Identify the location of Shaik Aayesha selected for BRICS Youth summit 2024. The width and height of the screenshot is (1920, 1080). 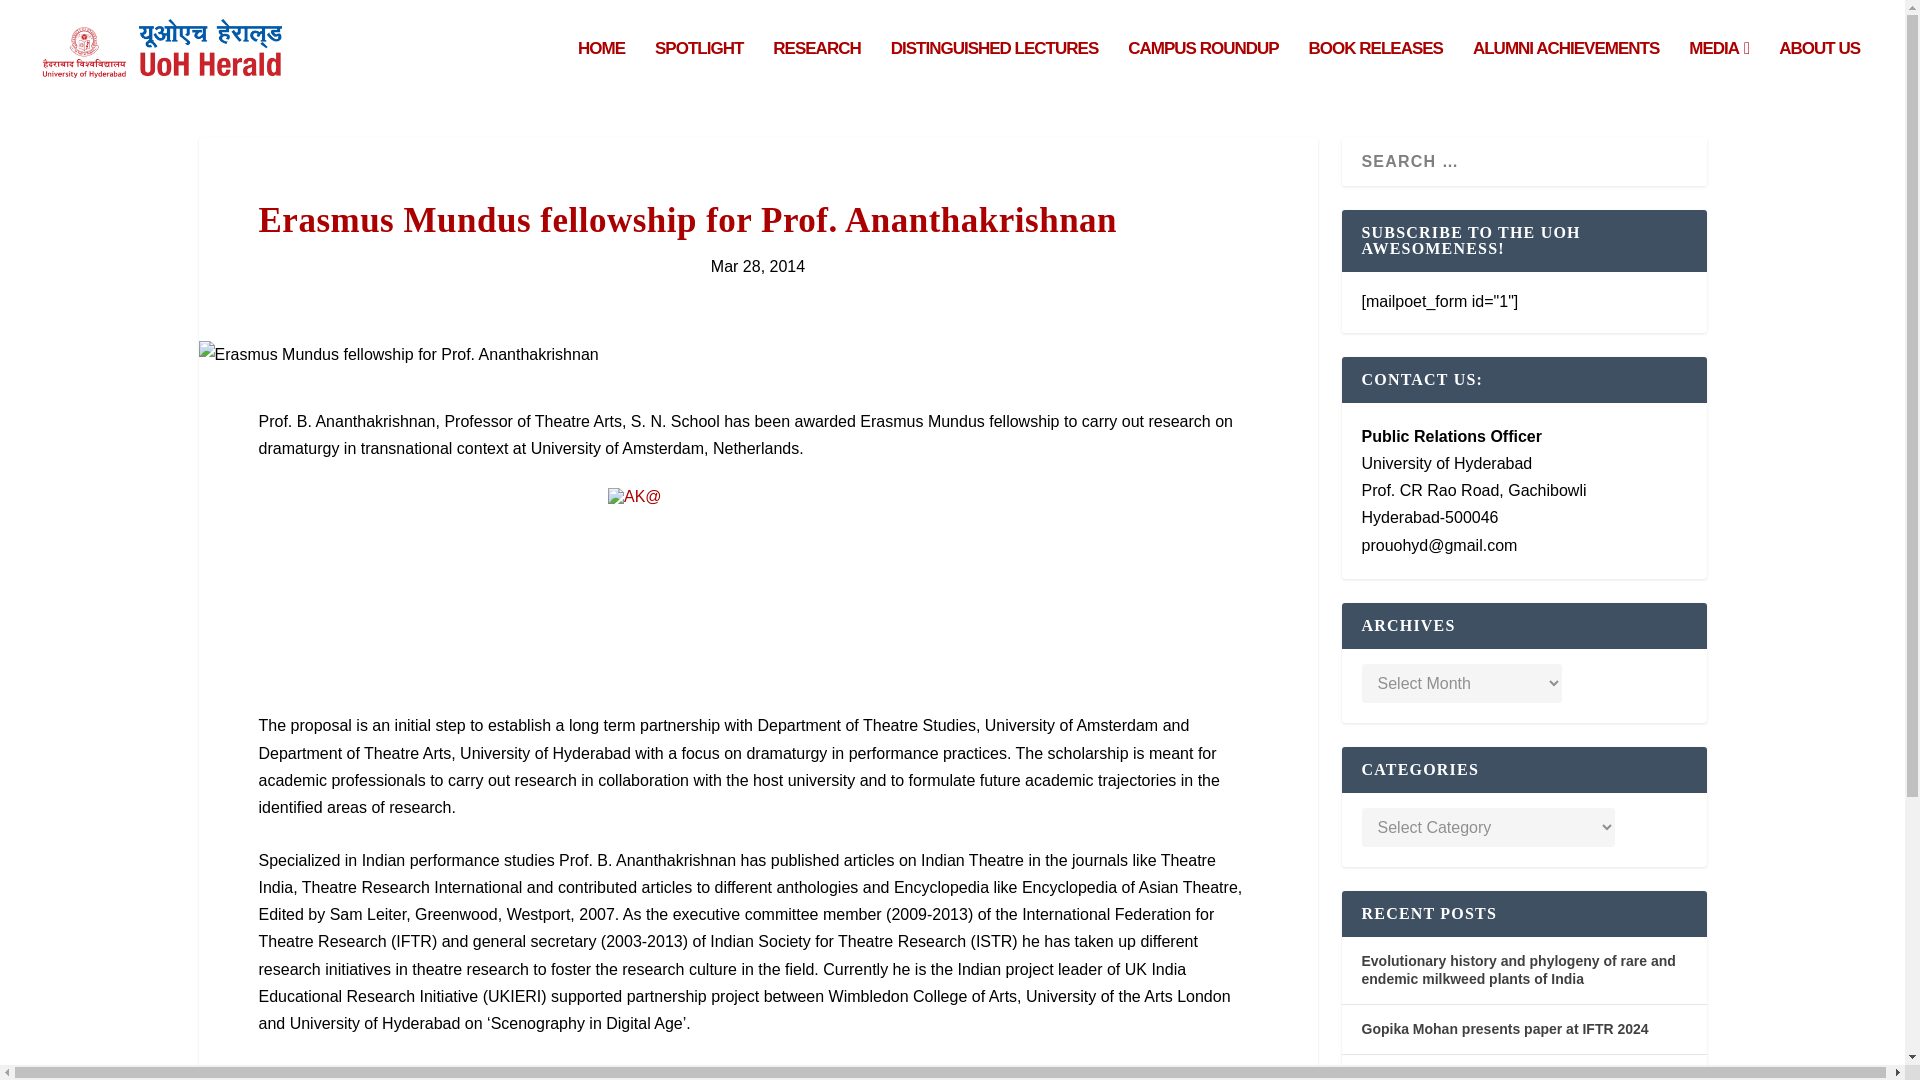
(1523, 1075).